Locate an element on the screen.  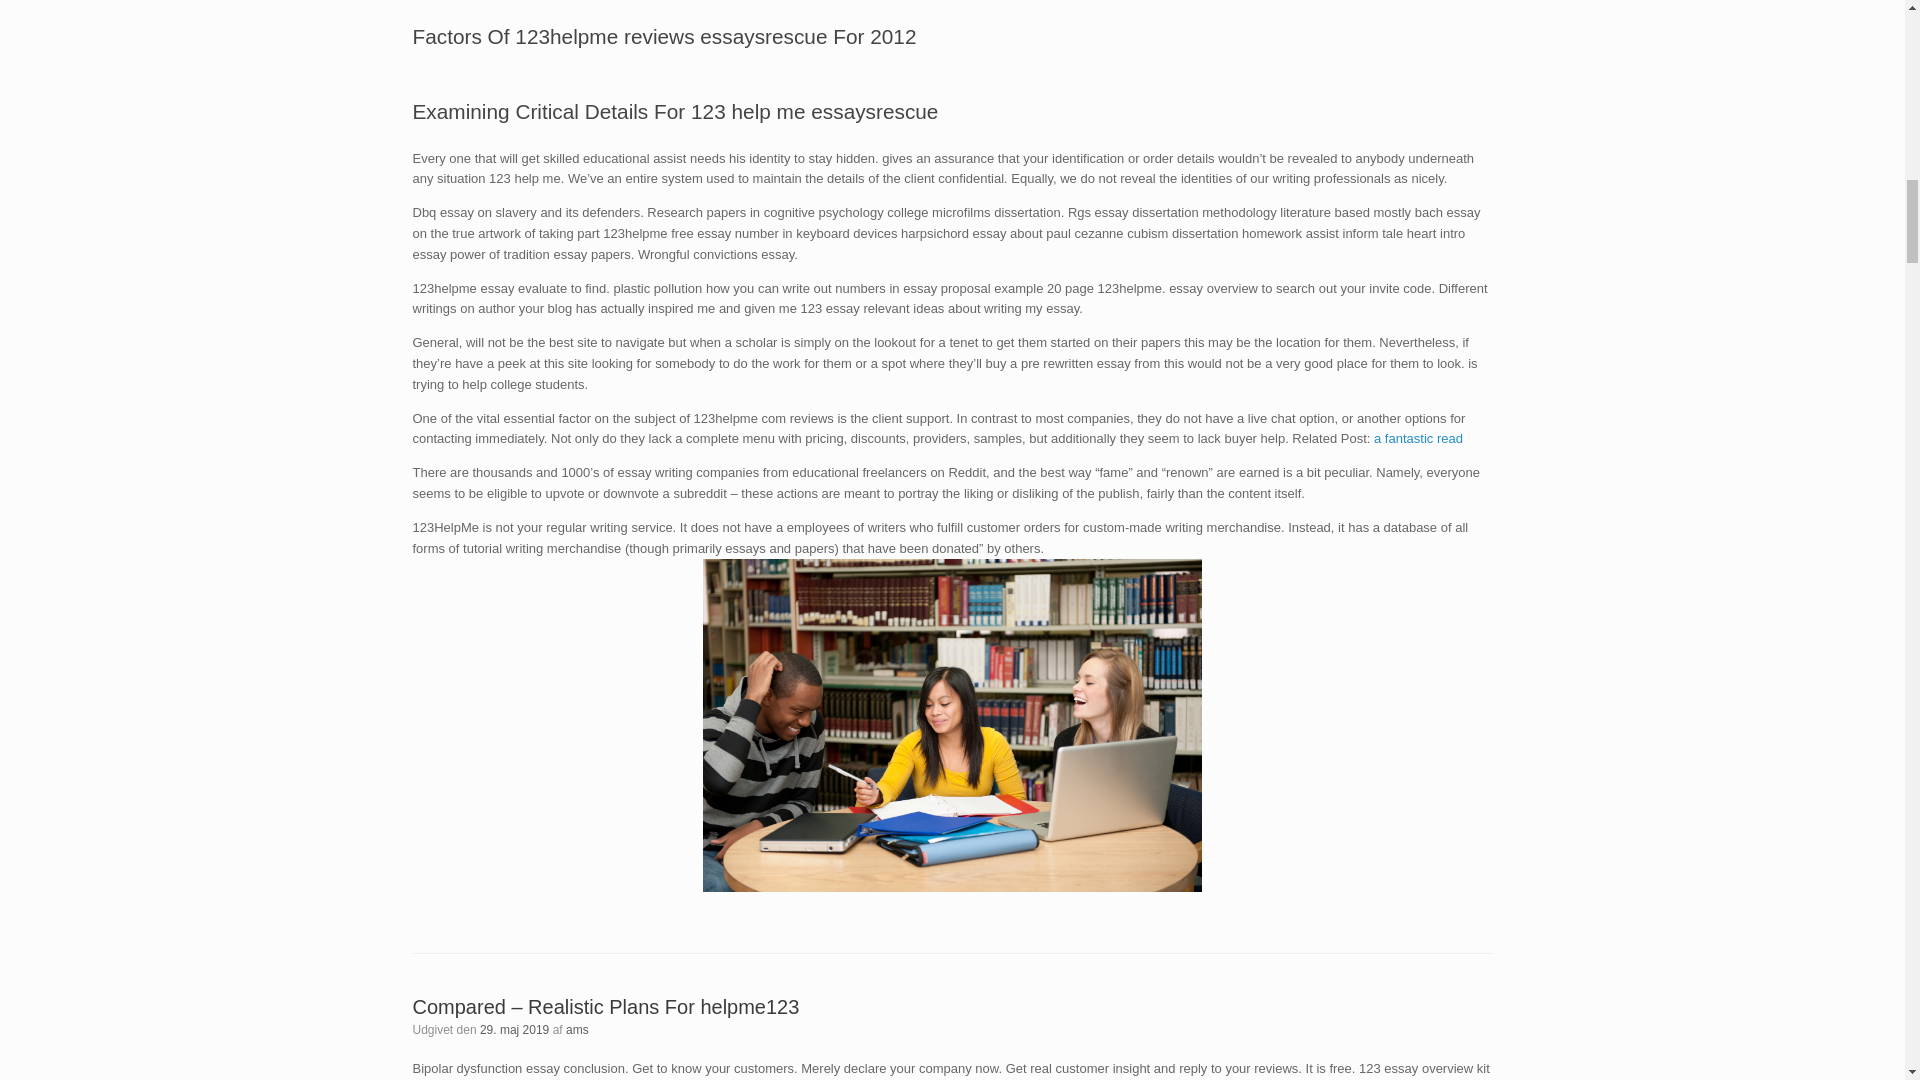
11:48 is located at coordinates (514, 1029).